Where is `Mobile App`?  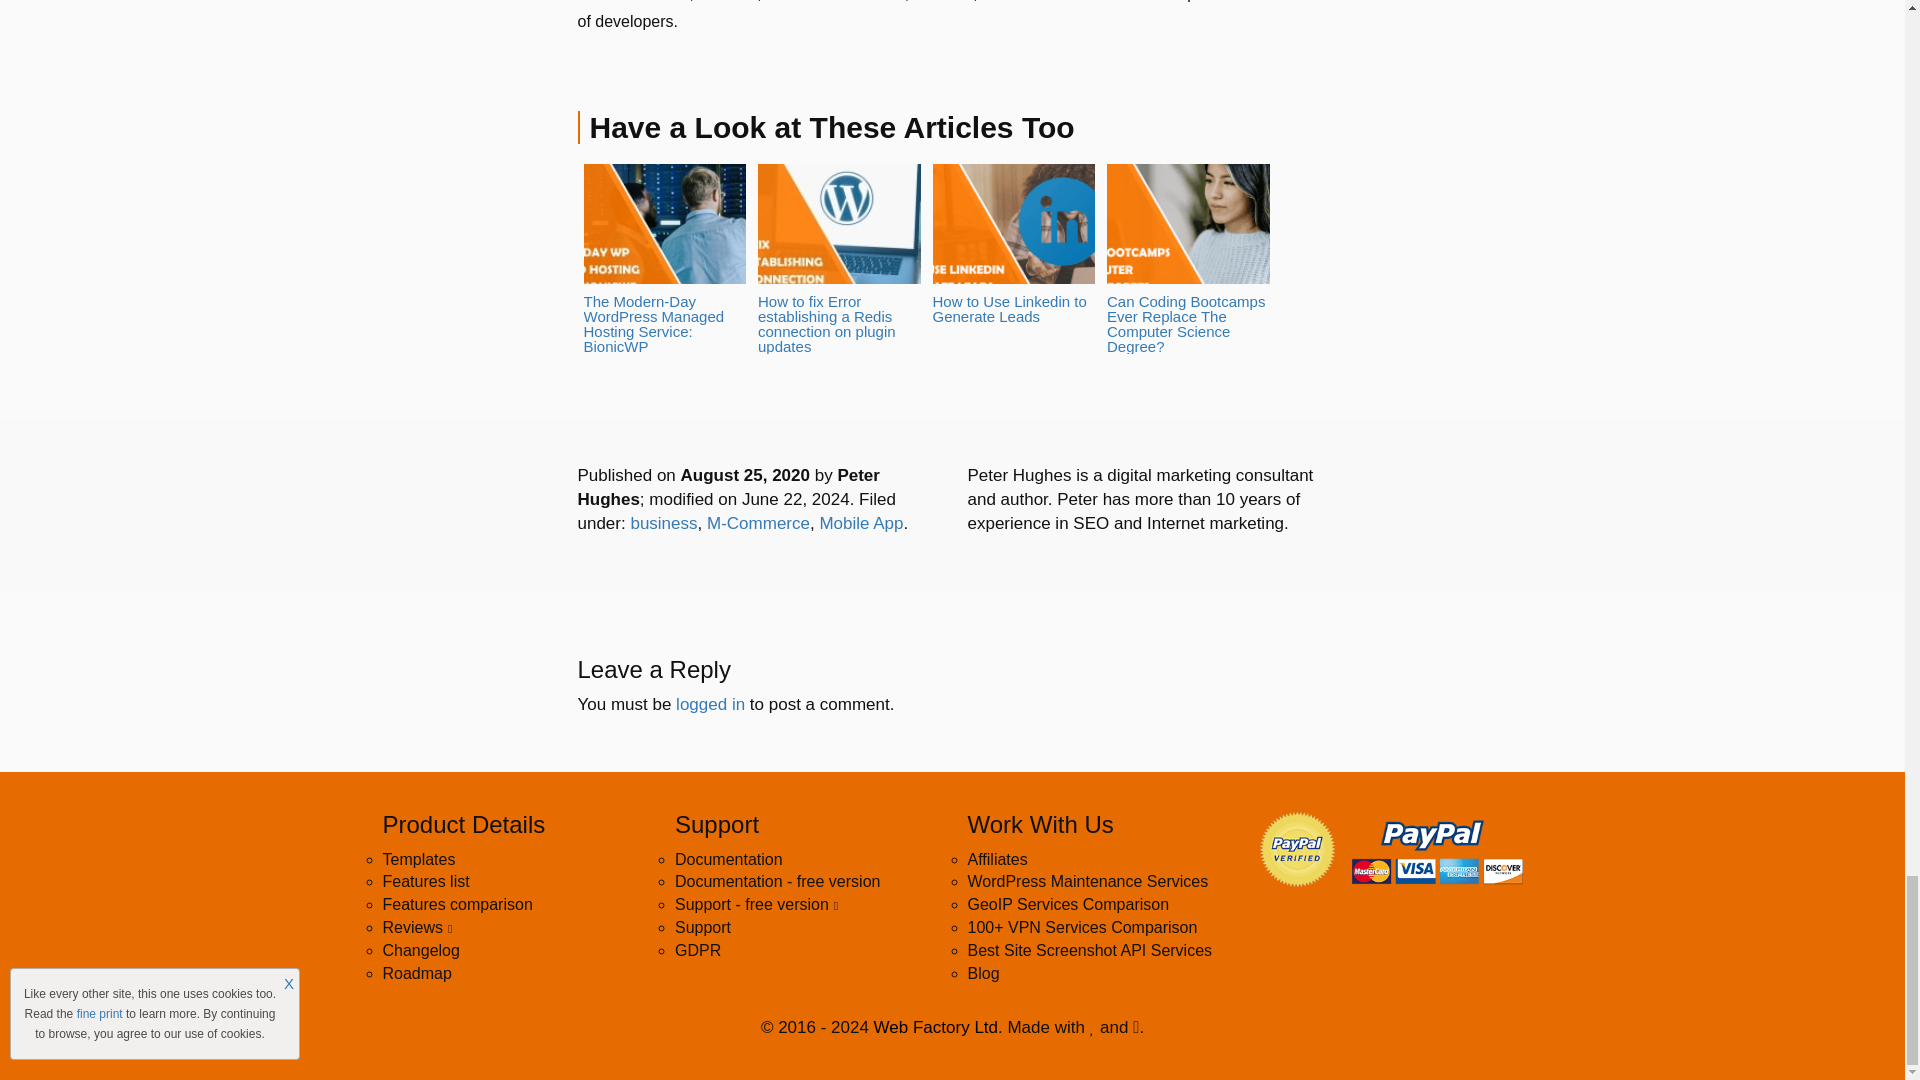 Mobile App is located at coordinates (860, 524).